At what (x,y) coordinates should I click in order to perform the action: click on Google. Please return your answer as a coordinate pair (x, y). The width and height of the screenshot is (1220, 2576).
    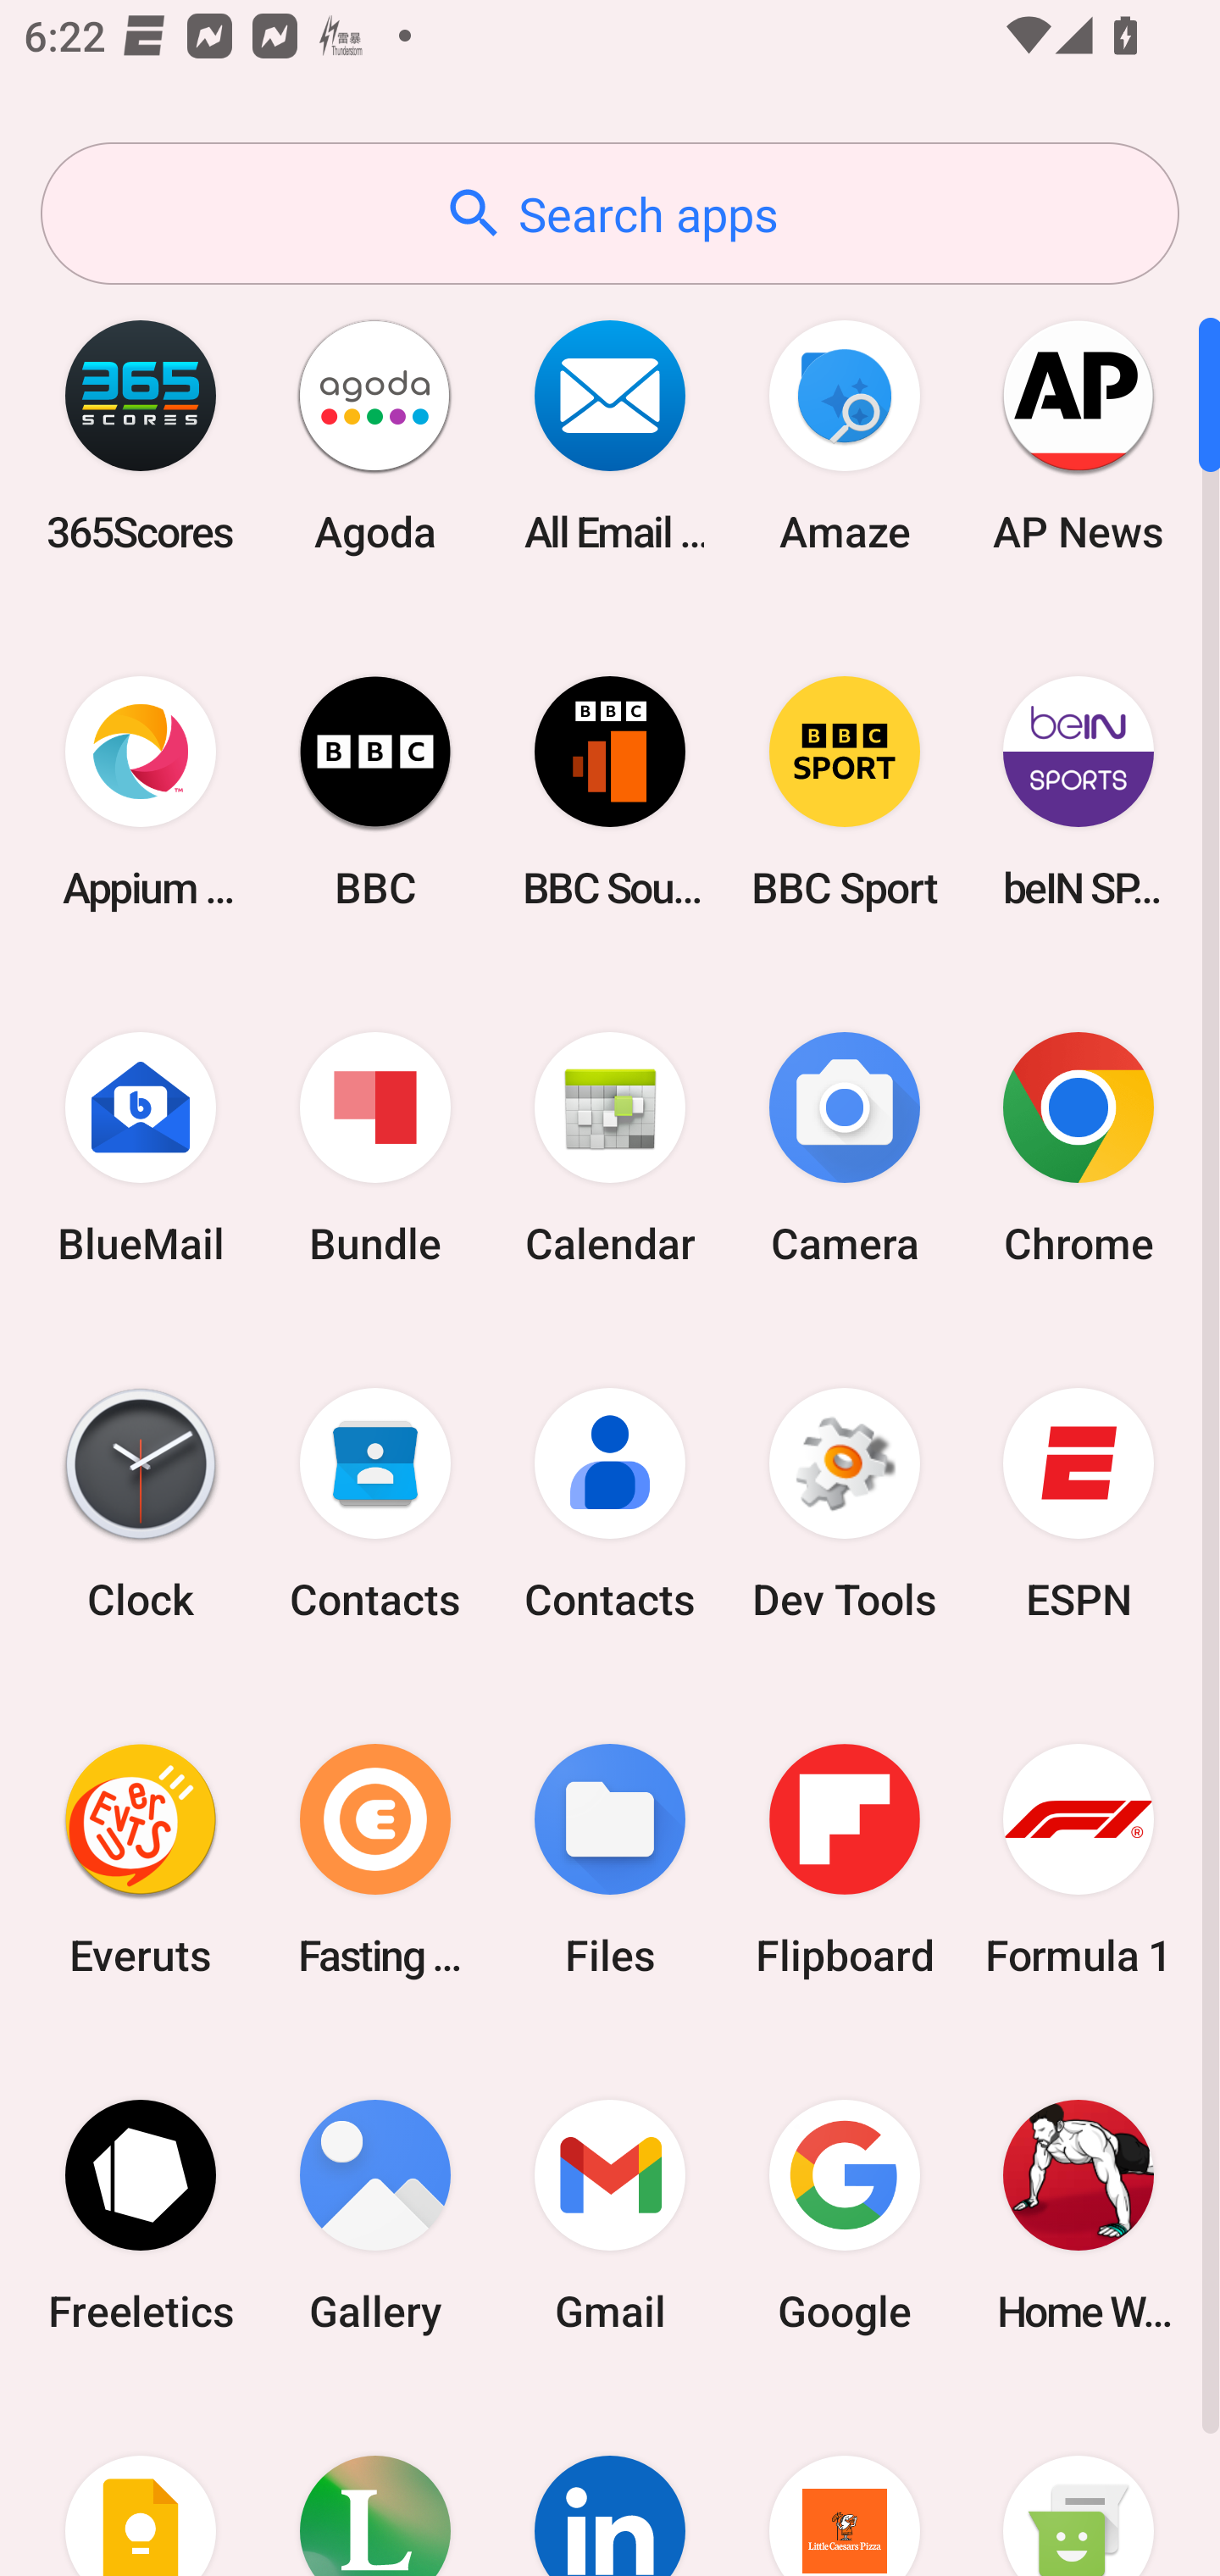
    Looking at the image, I should click on (844, 2215).